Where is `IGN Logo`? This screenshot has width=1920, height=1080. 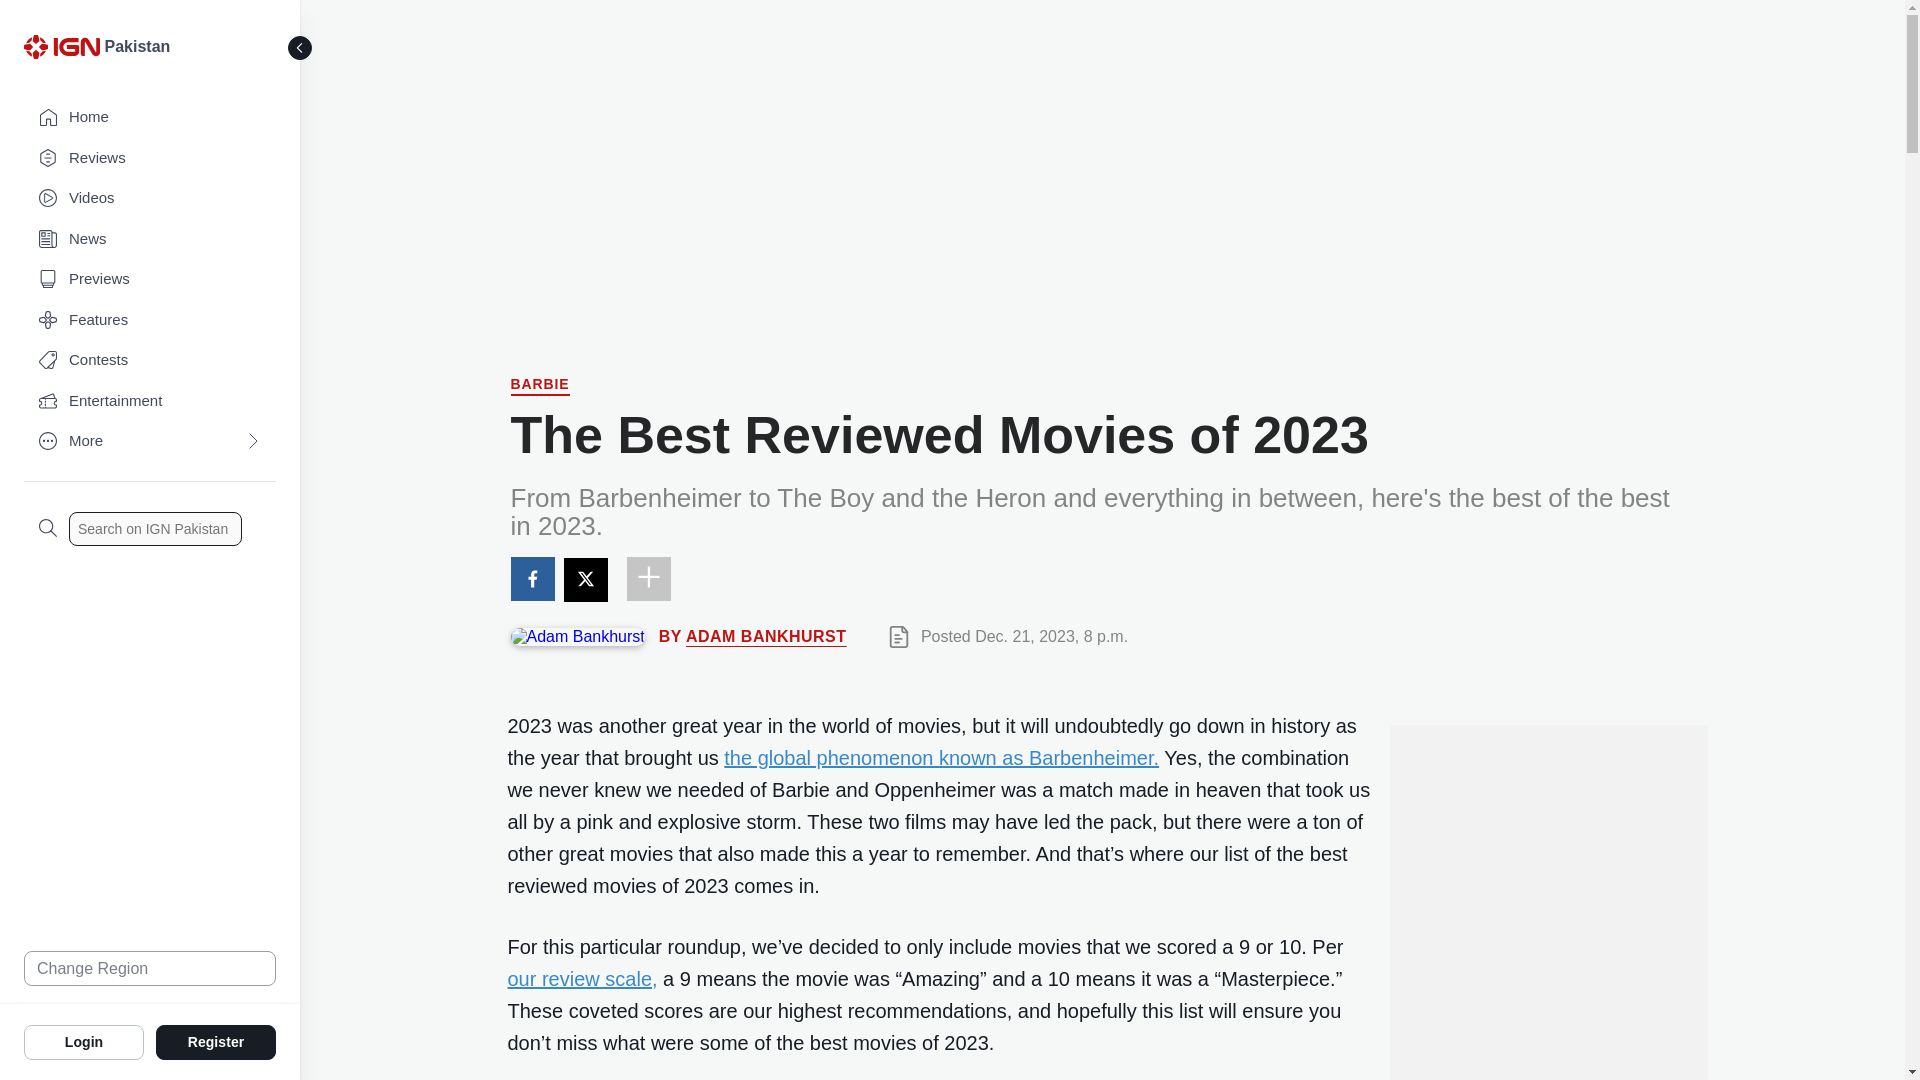
IGN Logo is located at coordinates (64, 52).